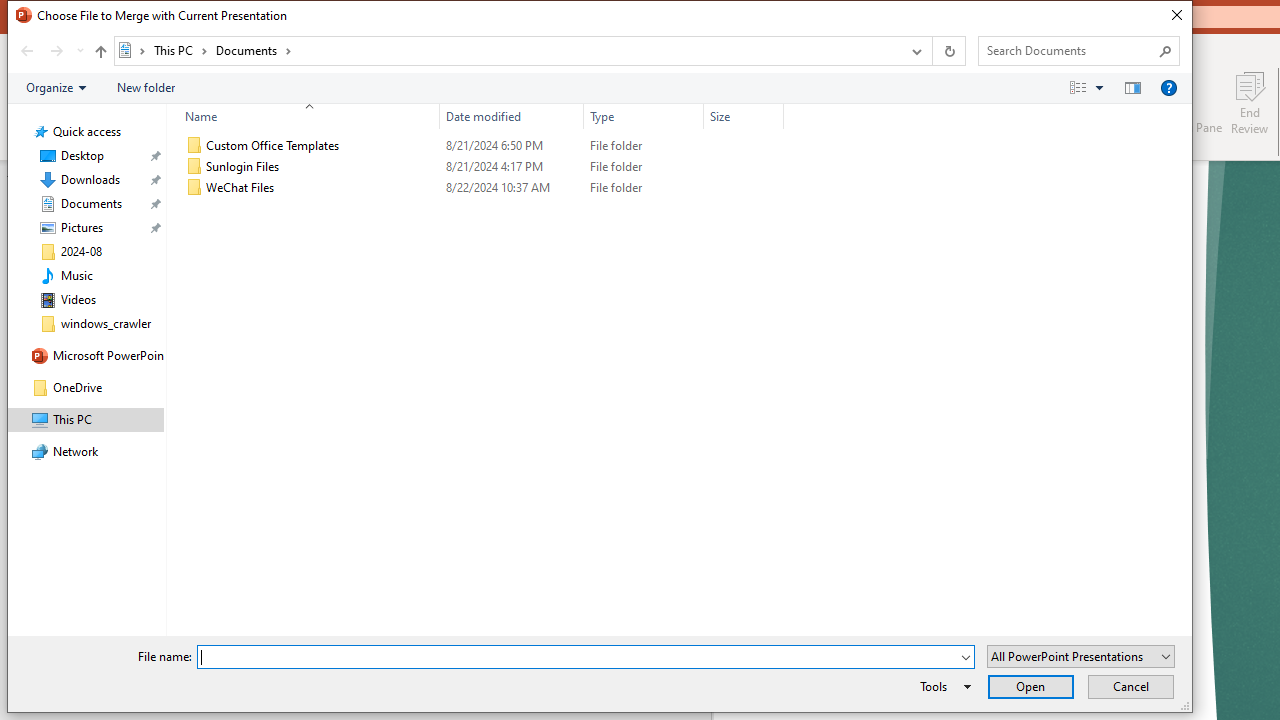 The image size is (1280, 720). What do you see at coordinates (586, 656) in the screenshot?
I see `File name:` at bounding box center [586, 656].